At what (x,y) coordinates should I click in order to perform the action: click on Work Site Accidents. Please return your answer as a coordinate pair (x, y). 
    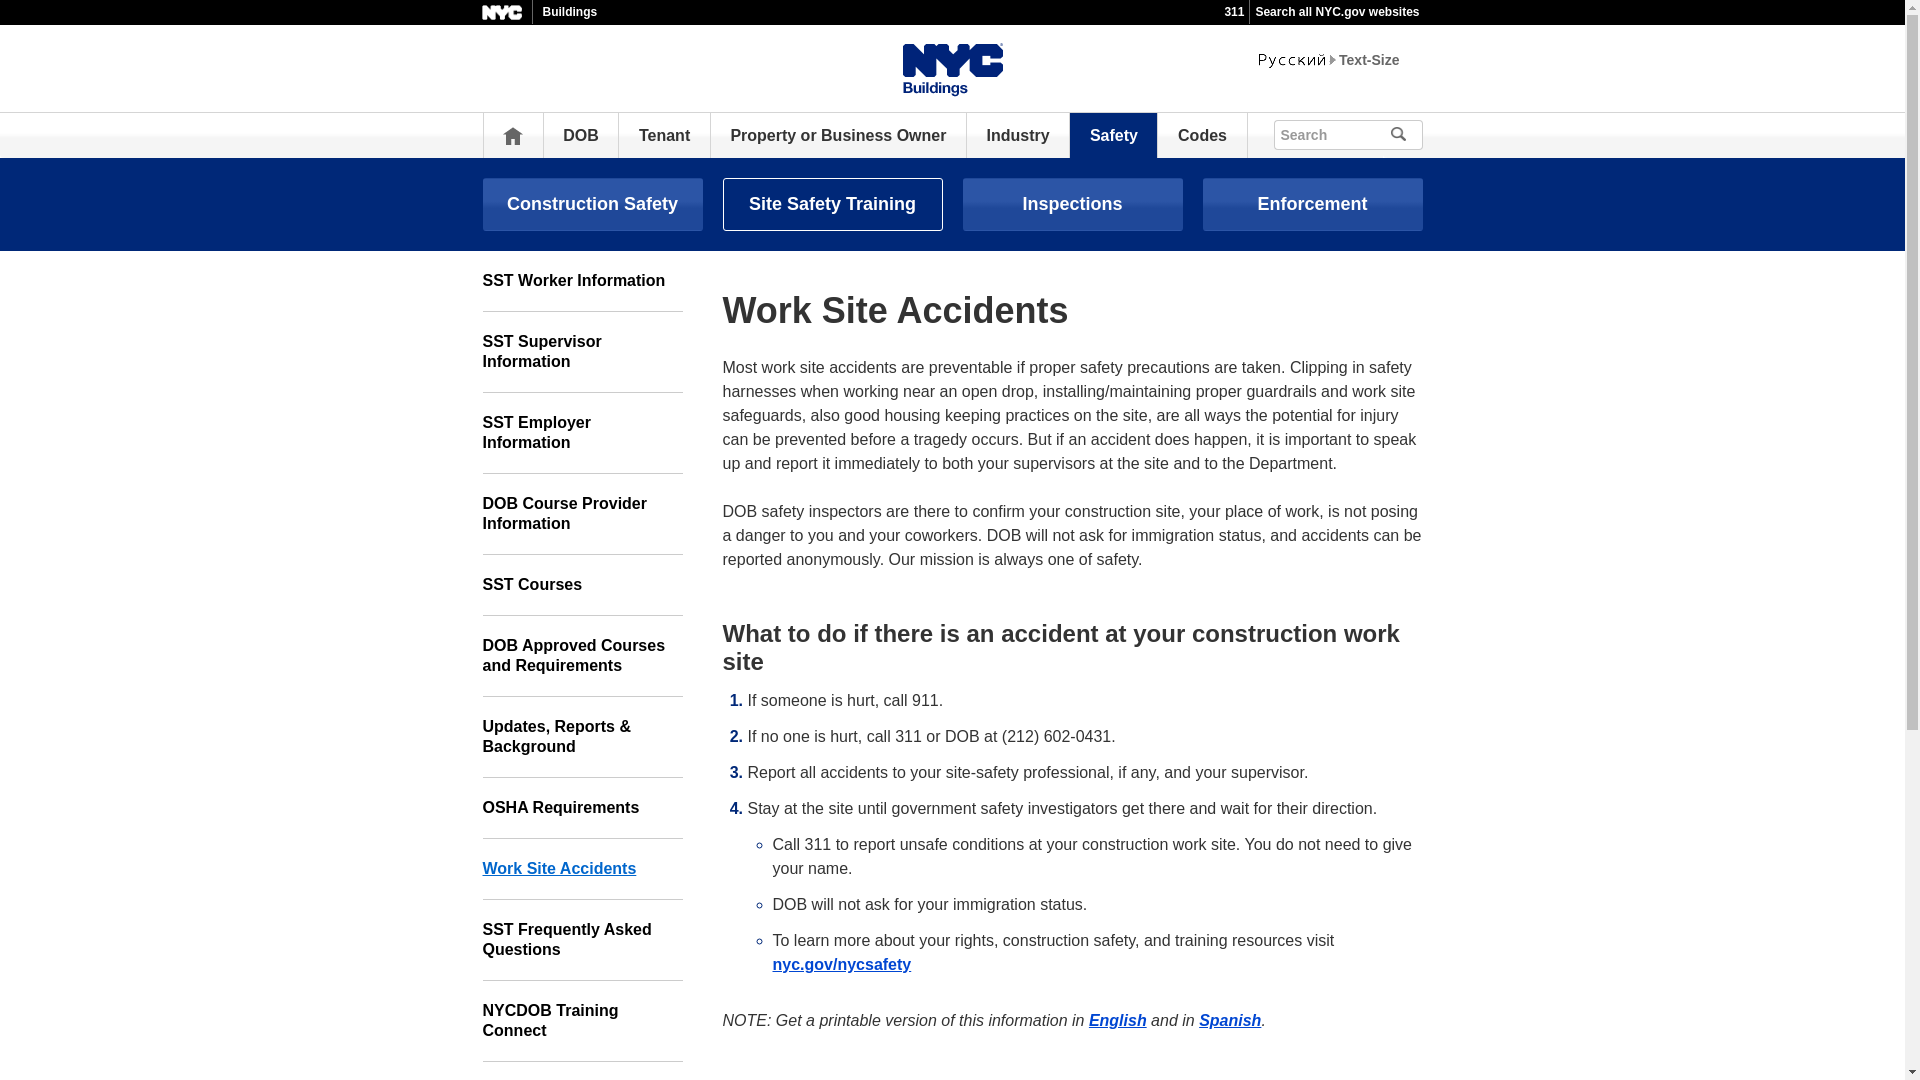
    Looking at the image, I should click on (581, 869).